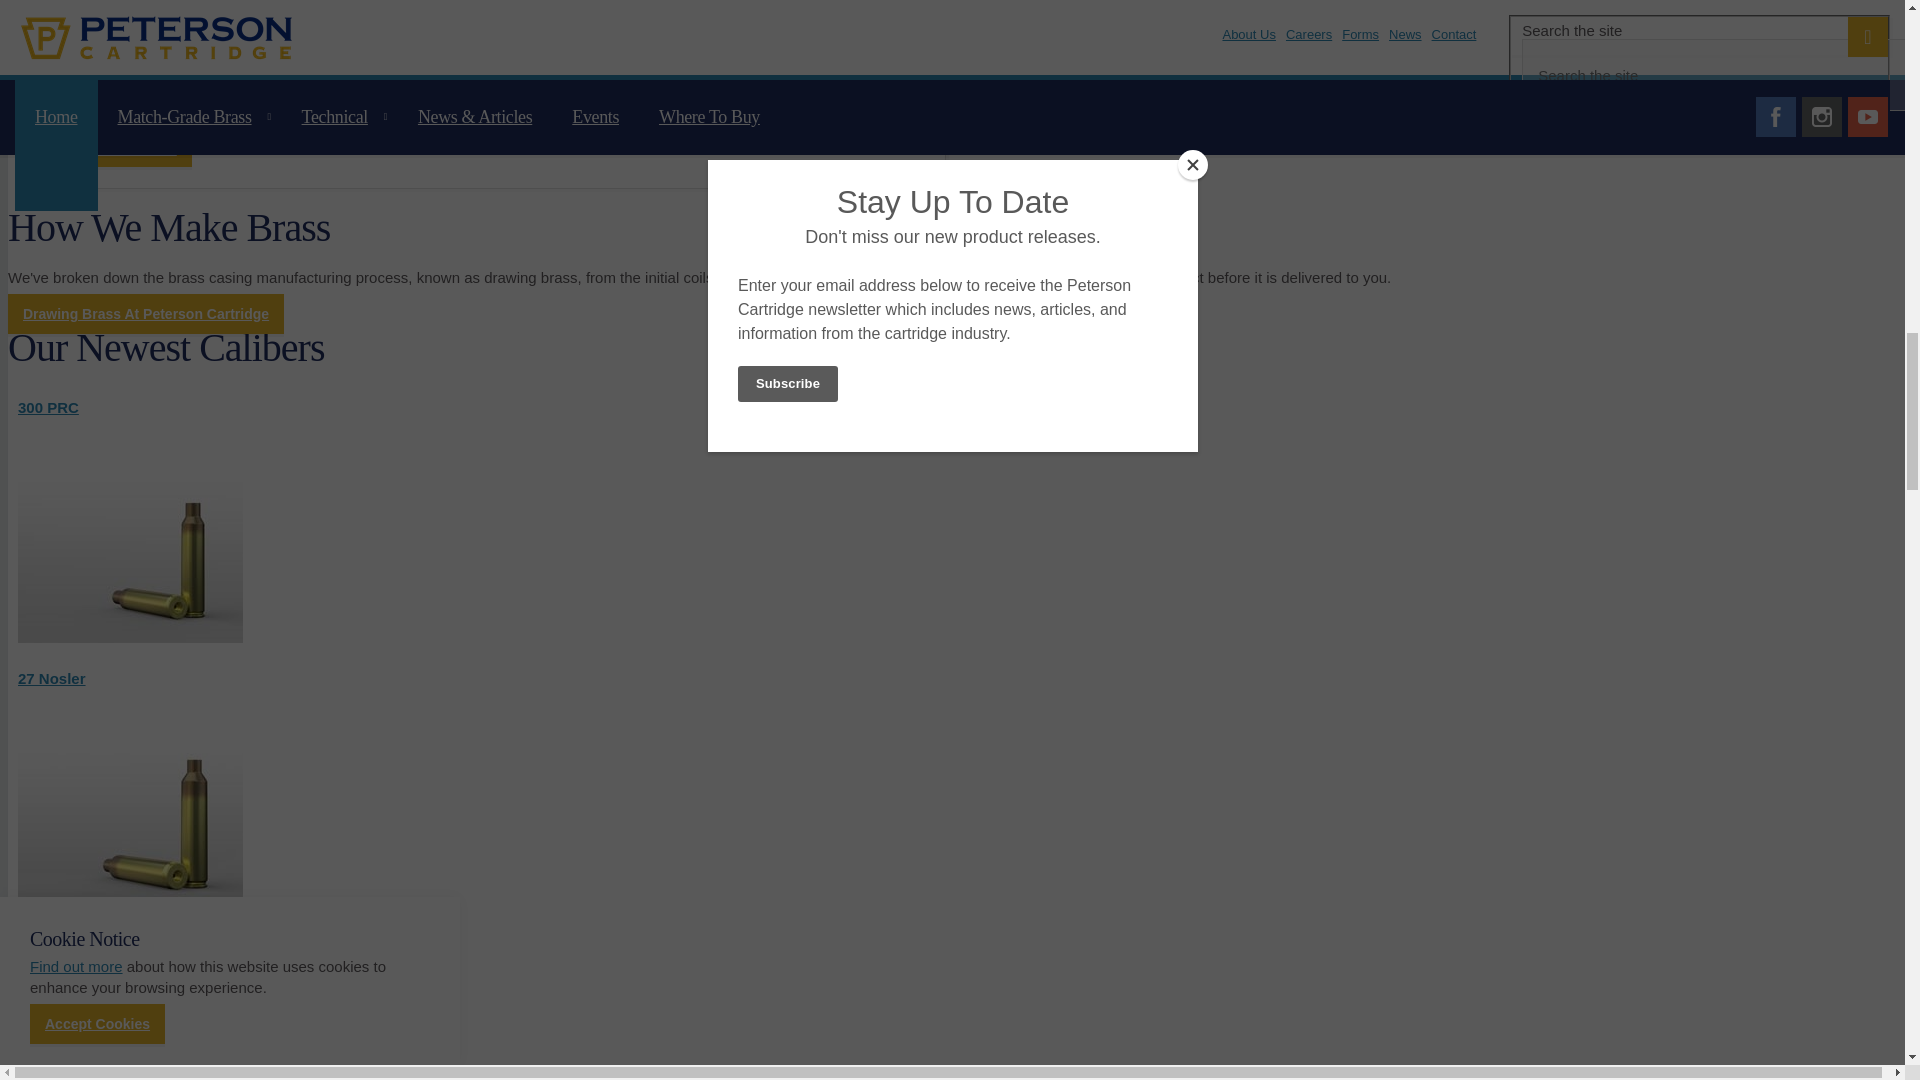  I want to click on 7 PRC, so click(130, 1010).